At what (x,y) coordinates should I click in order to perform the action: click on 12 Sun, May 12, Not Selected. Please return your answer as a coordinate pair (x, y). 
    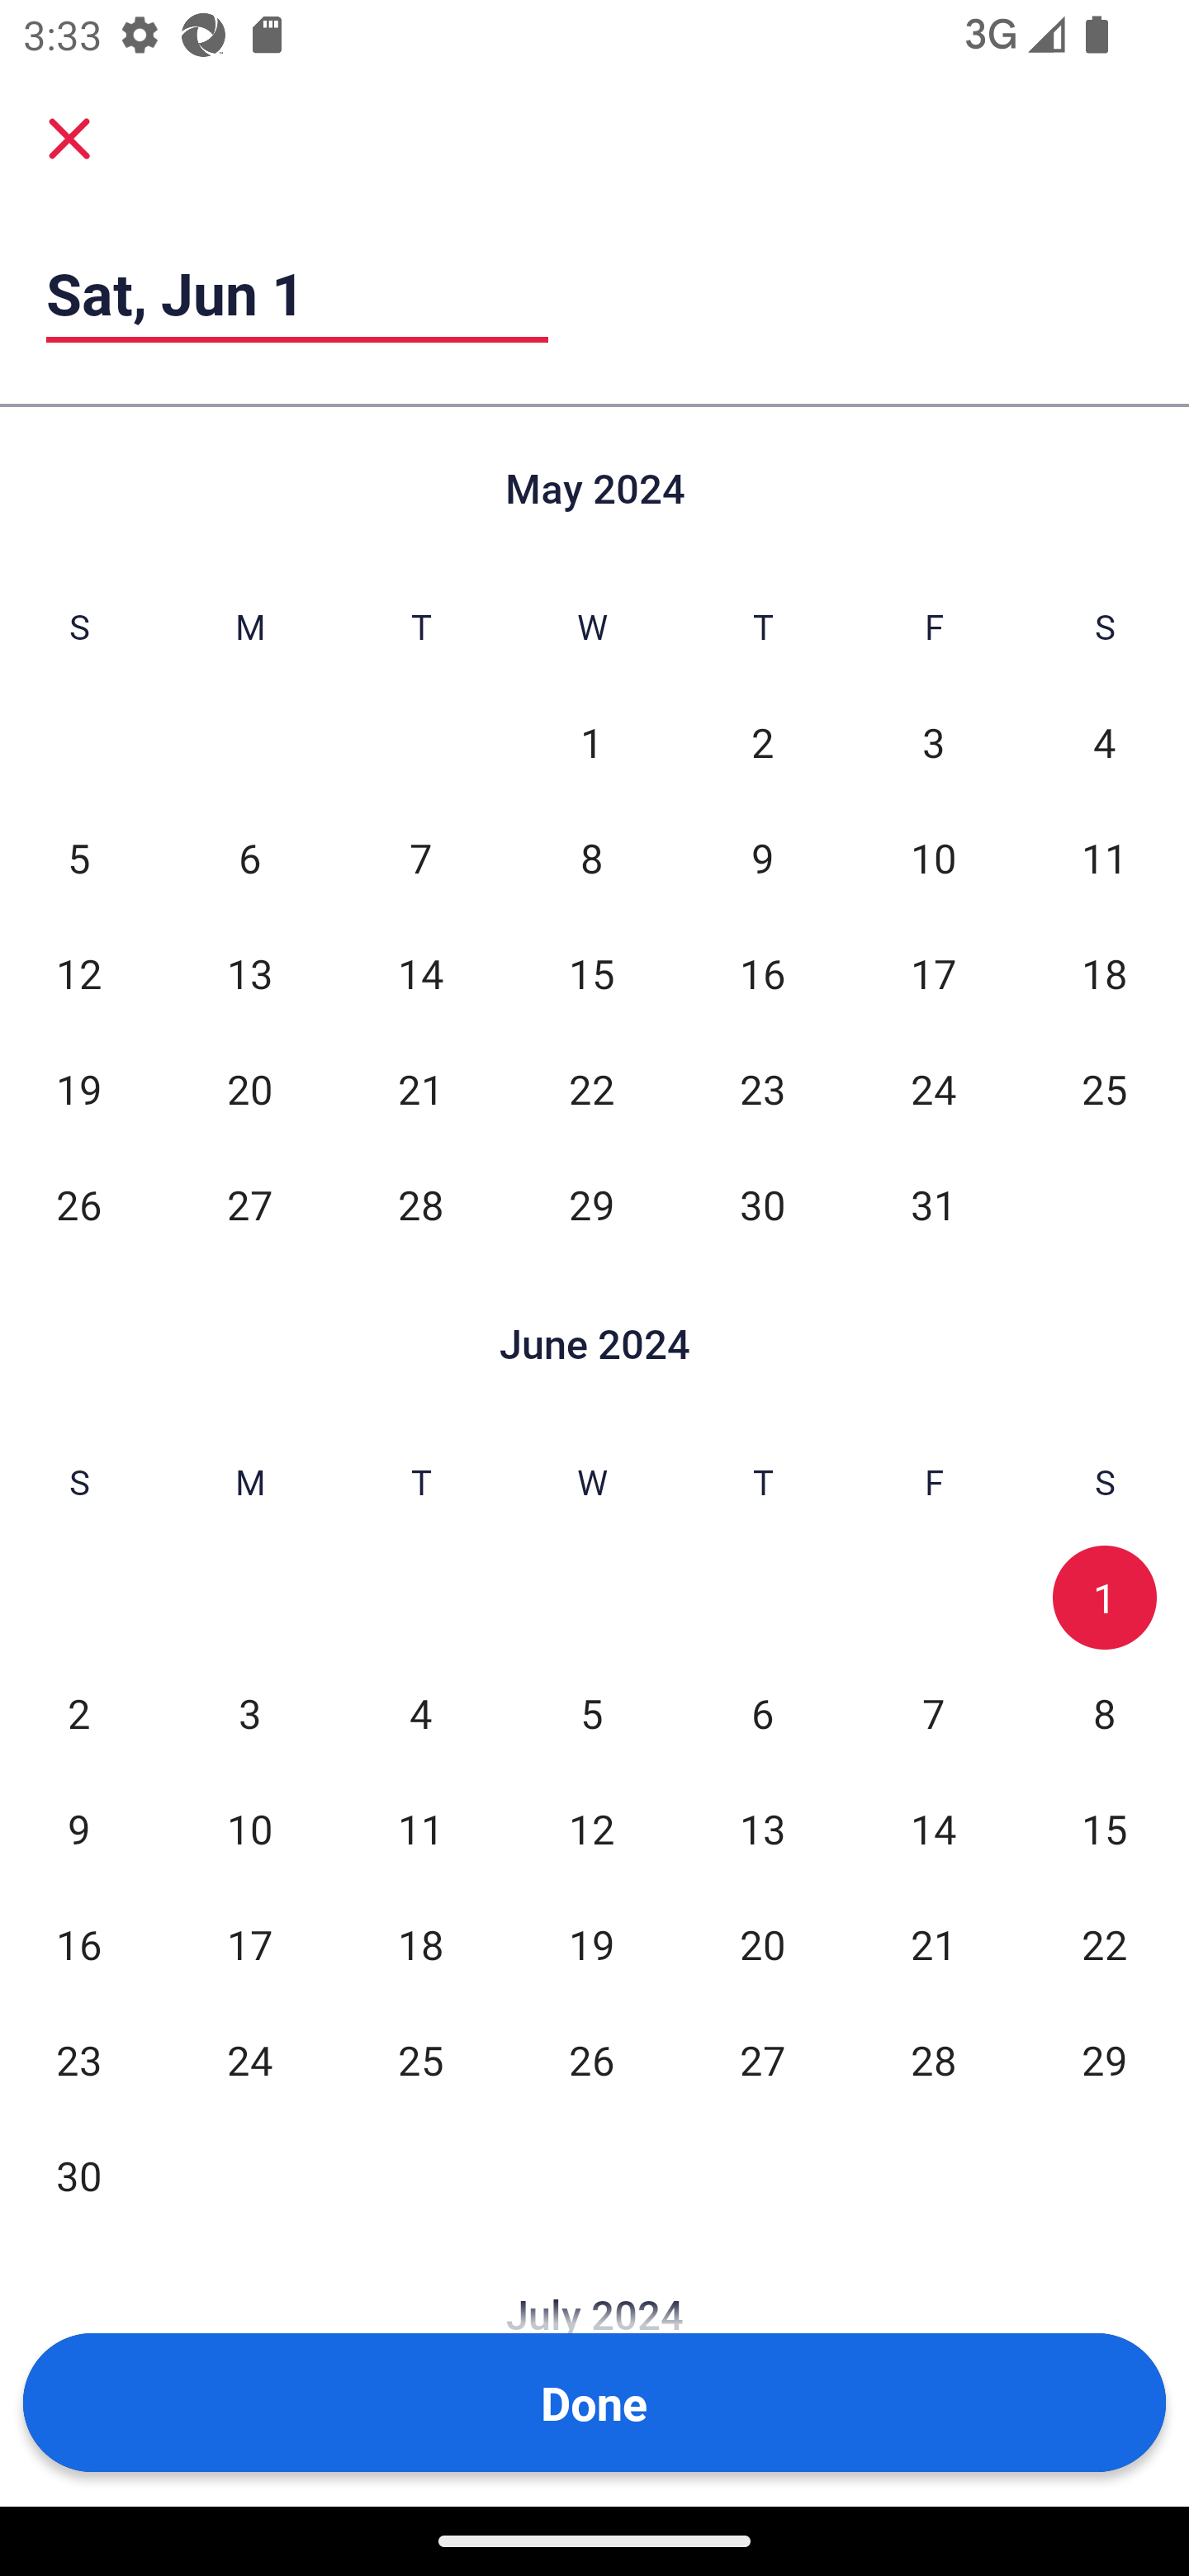
    Looking at the image, I should click on (78, 973).